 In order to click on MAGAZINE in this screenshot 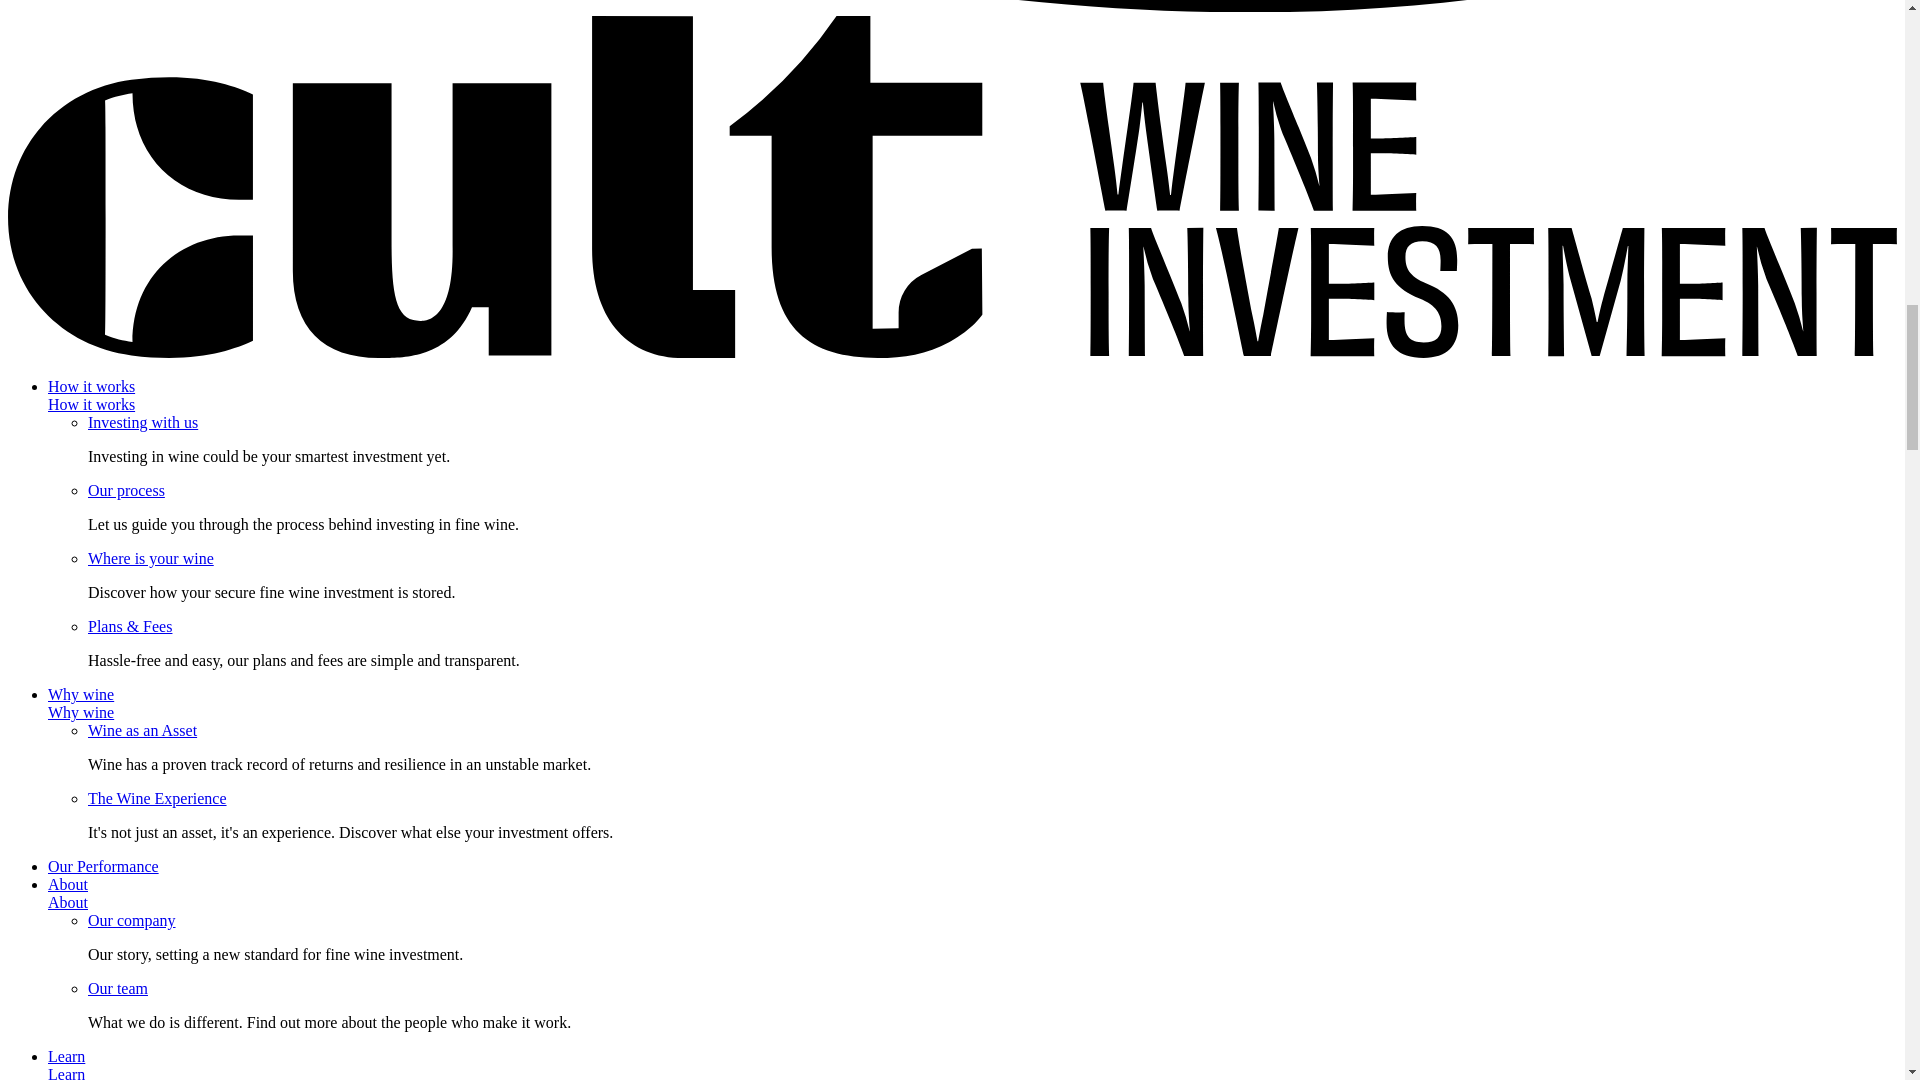, I will do `click(1501, 118)`.